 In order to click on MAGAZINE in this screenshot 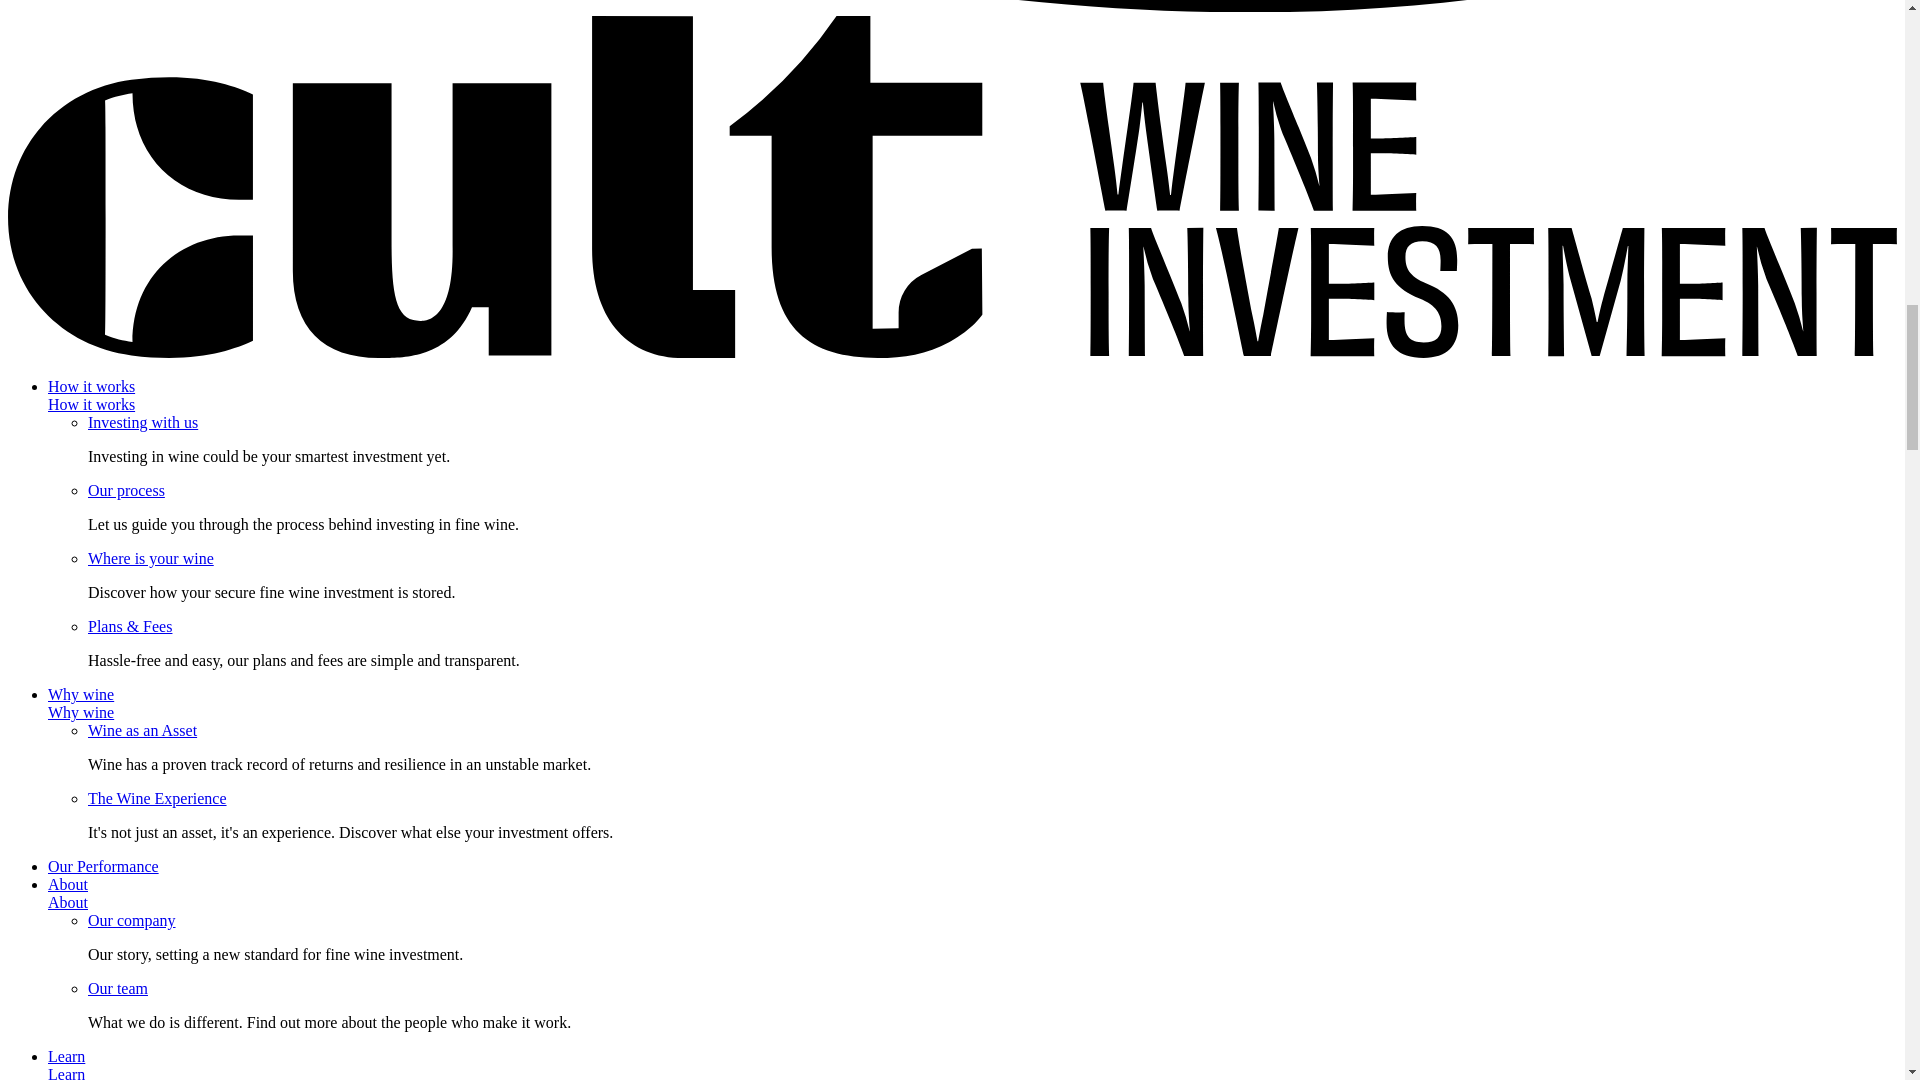, I will do `click(1501, 118)`.